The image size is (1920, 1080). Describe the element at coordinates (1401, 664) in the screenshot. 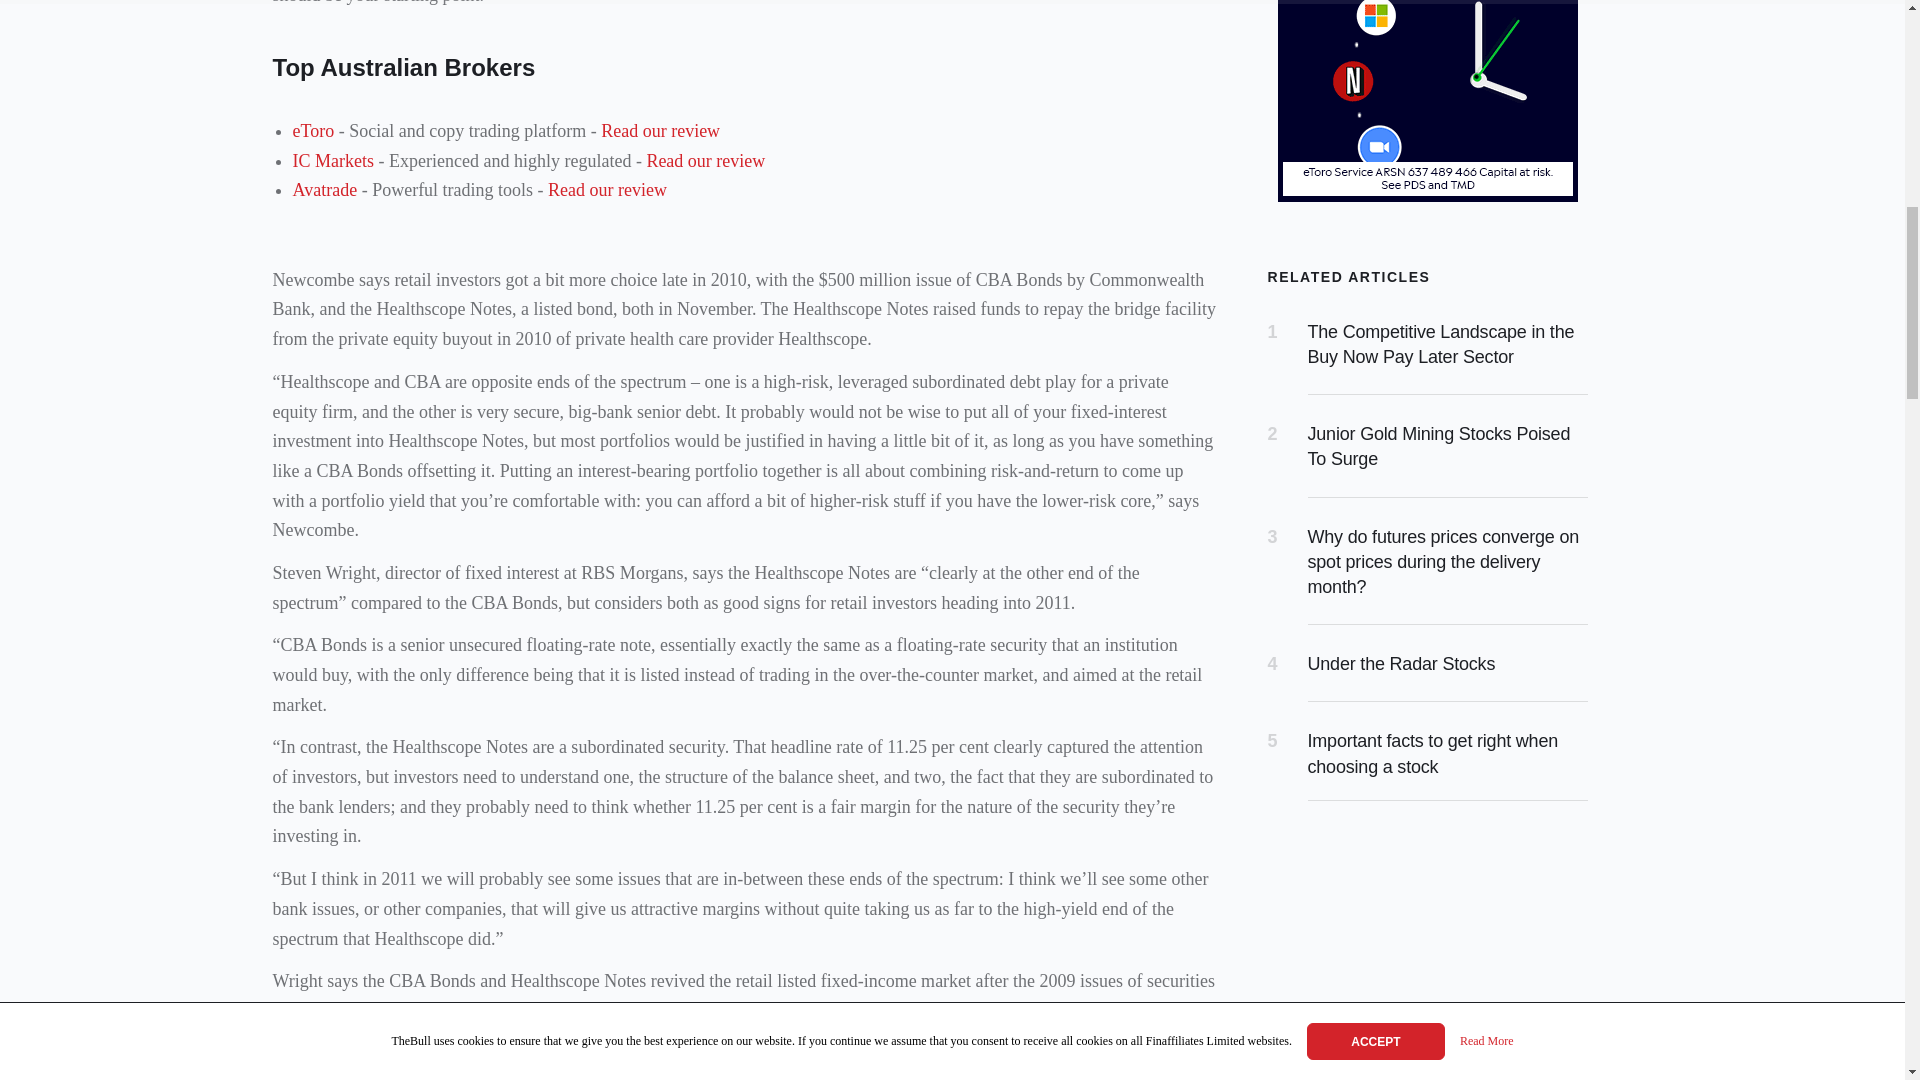

I see `Under the Radar Stocks` at that location.